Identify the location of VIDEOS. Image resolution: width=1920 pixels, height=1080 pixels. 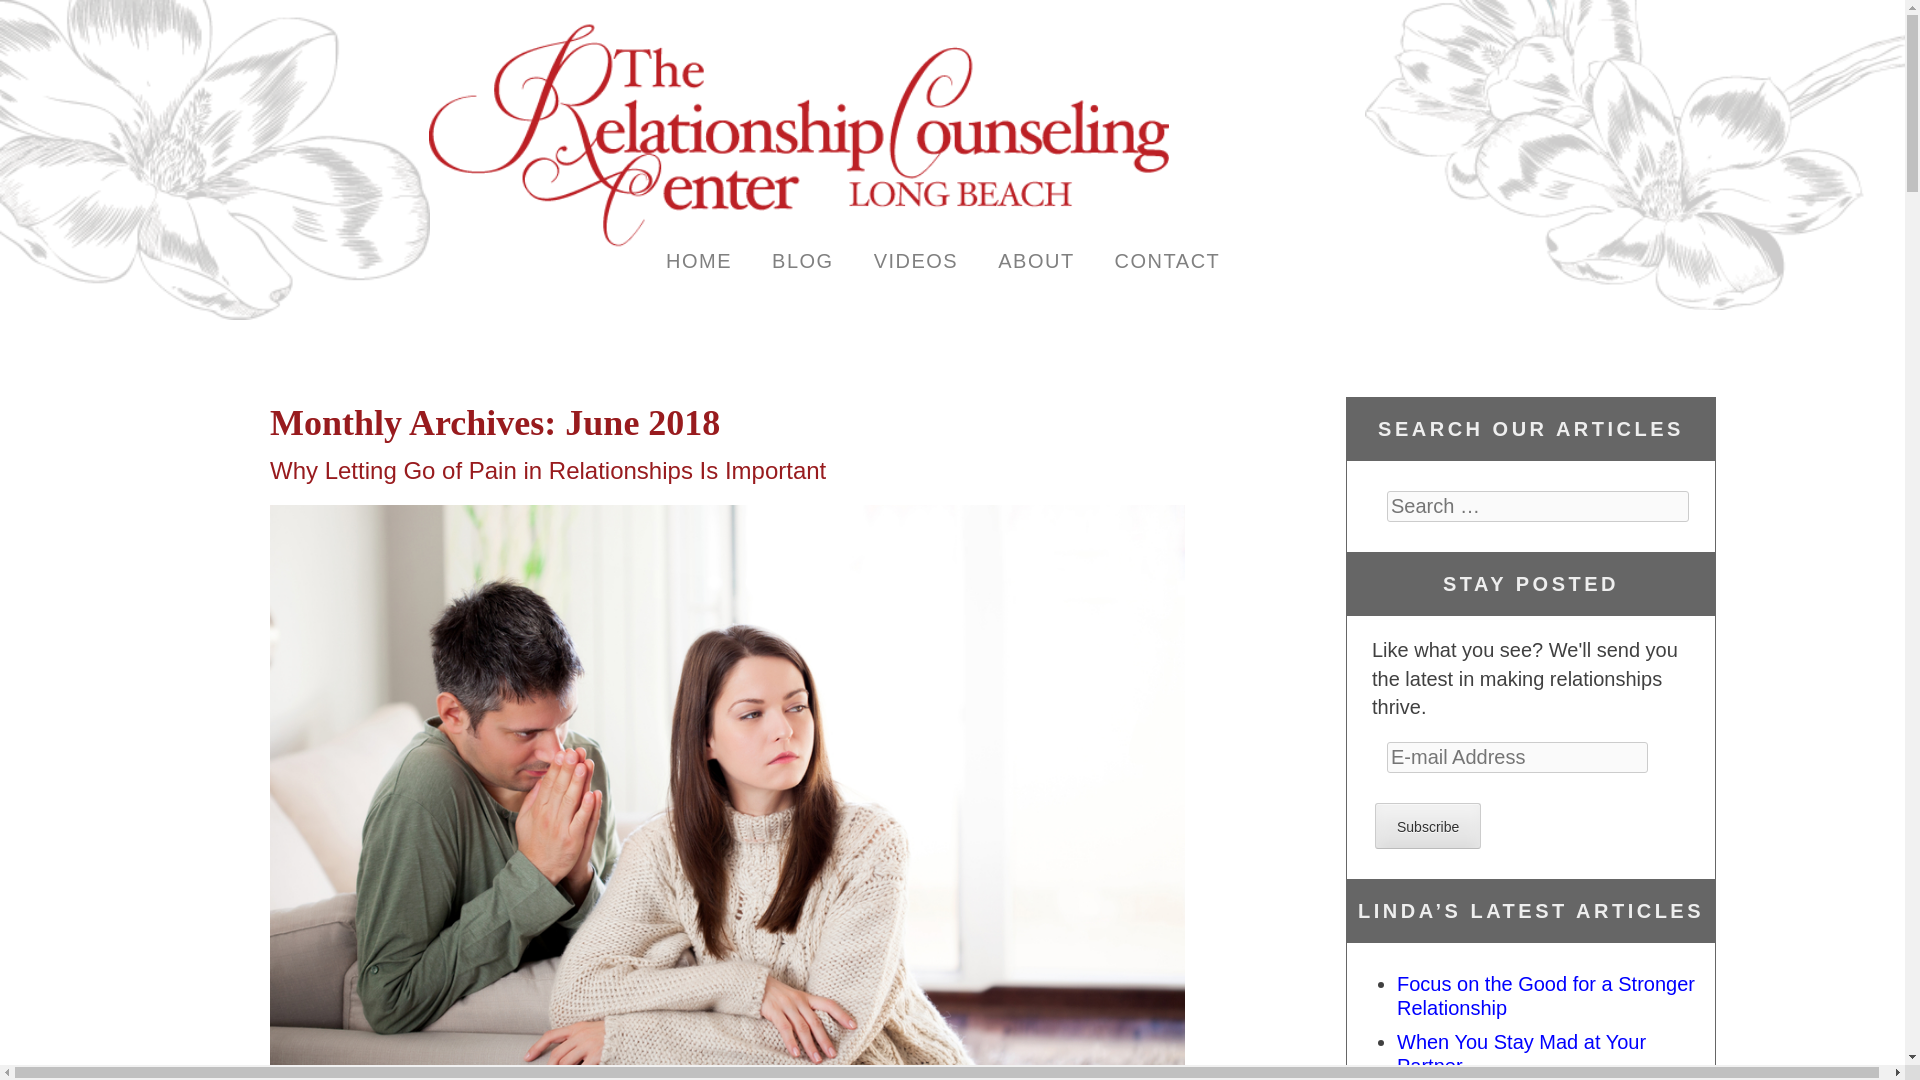
(916, 259).